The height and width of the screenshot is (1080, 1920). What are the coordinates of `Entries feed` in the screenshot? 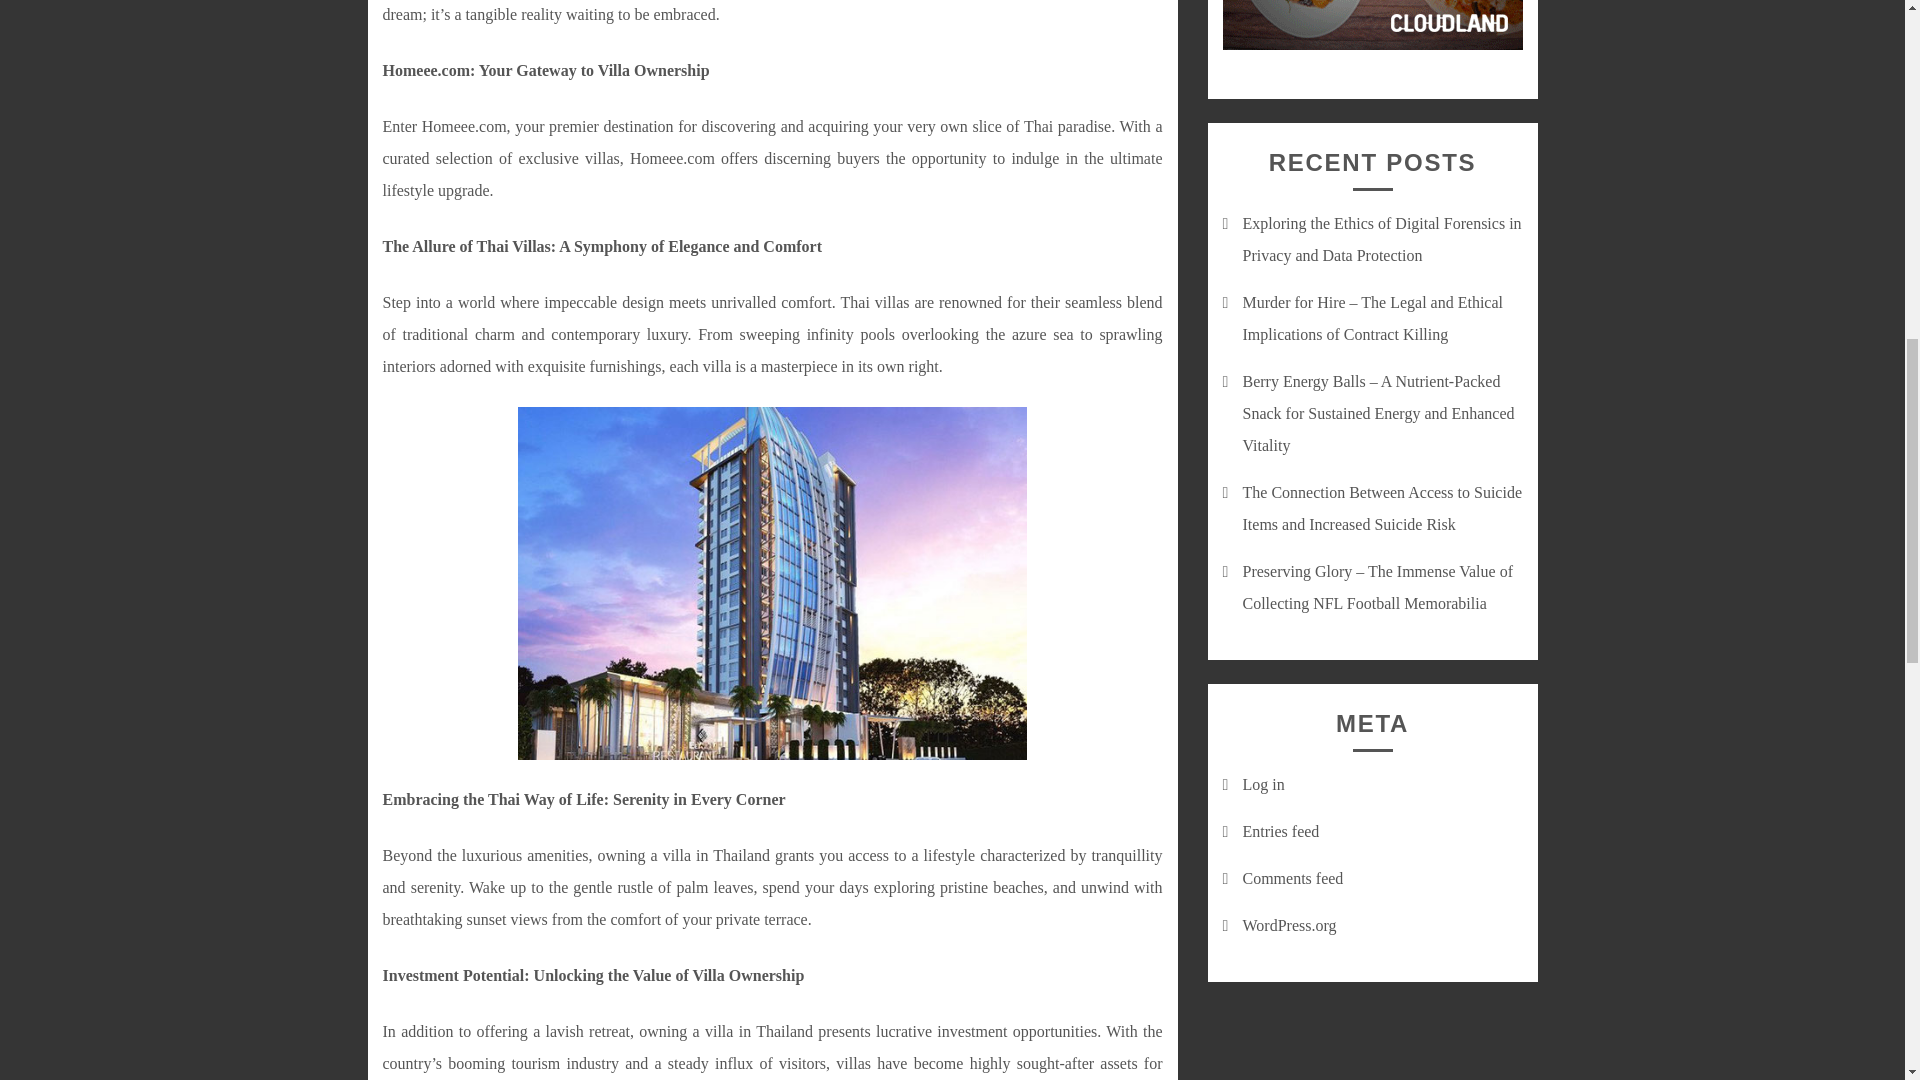 It's located at (1280, 831).